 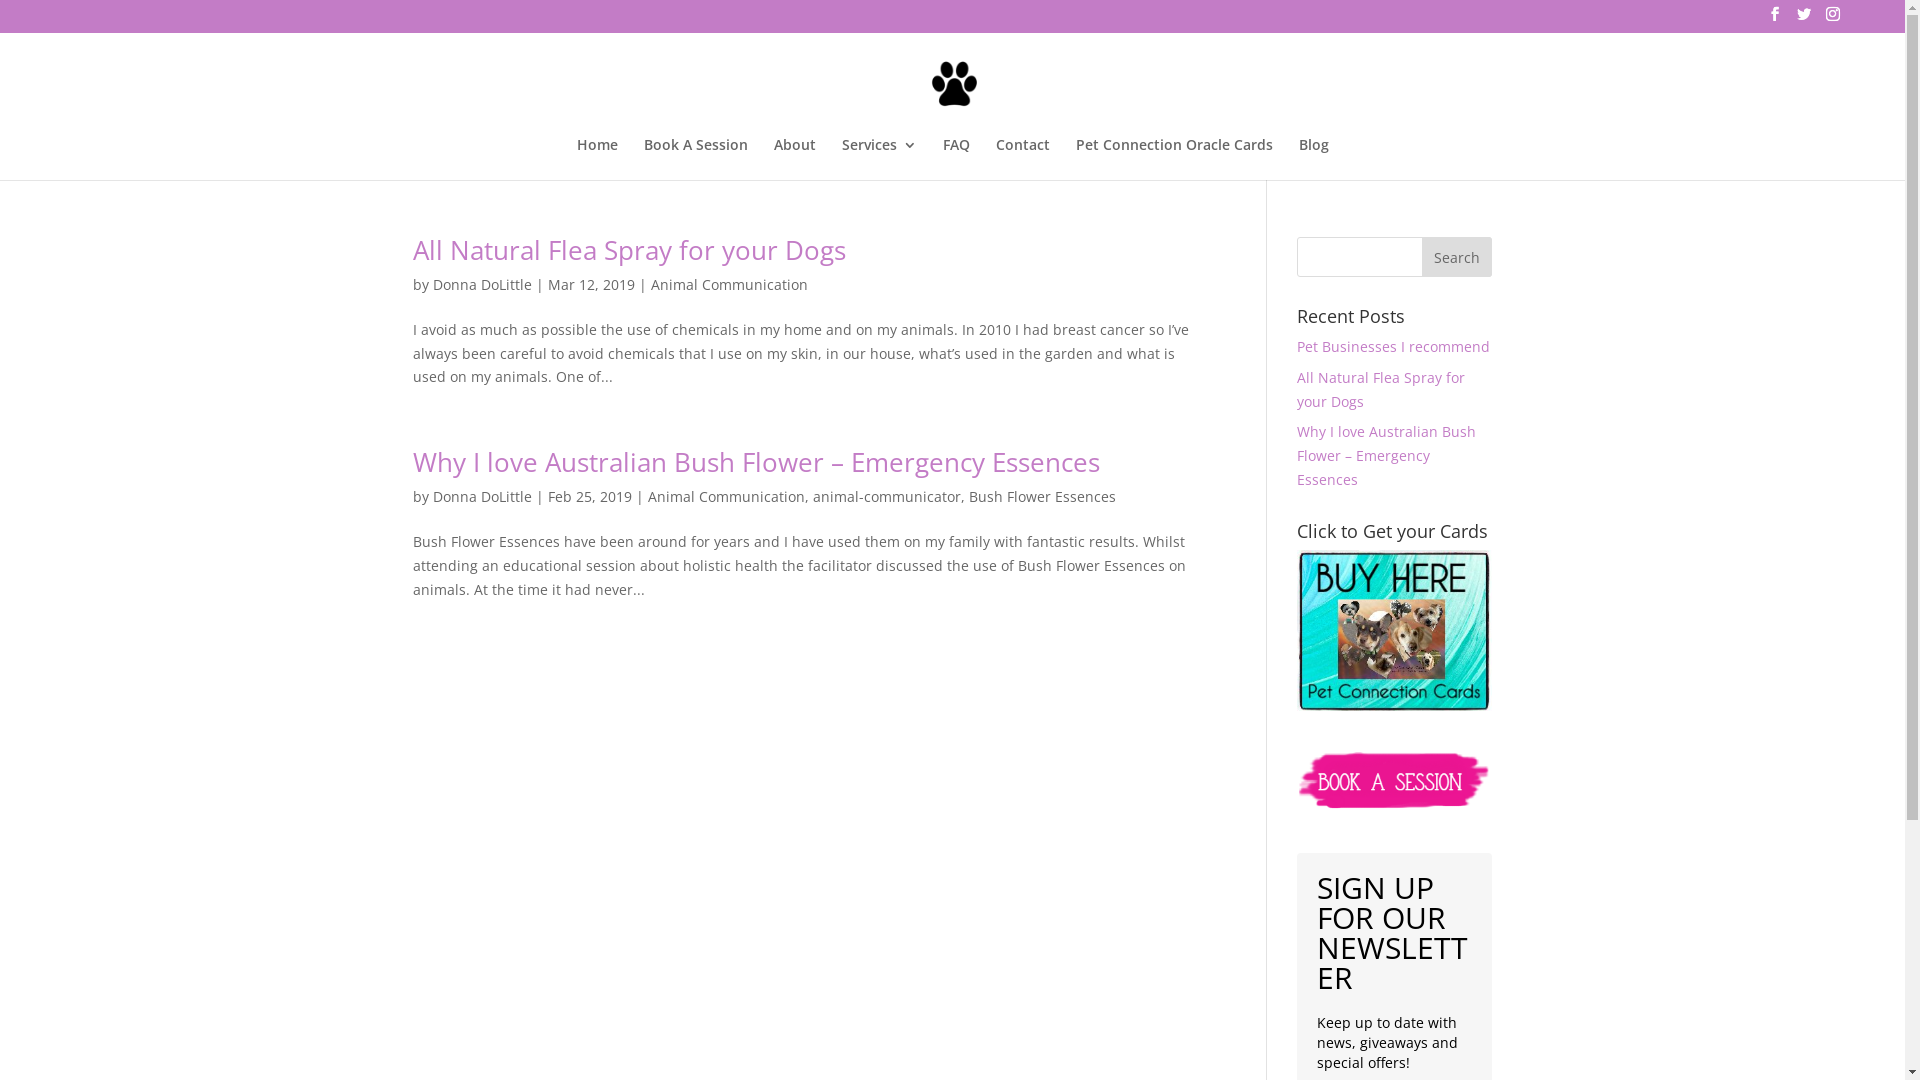 I want to click on Pet Businesses I recommend, so click(x=1394, y=346).